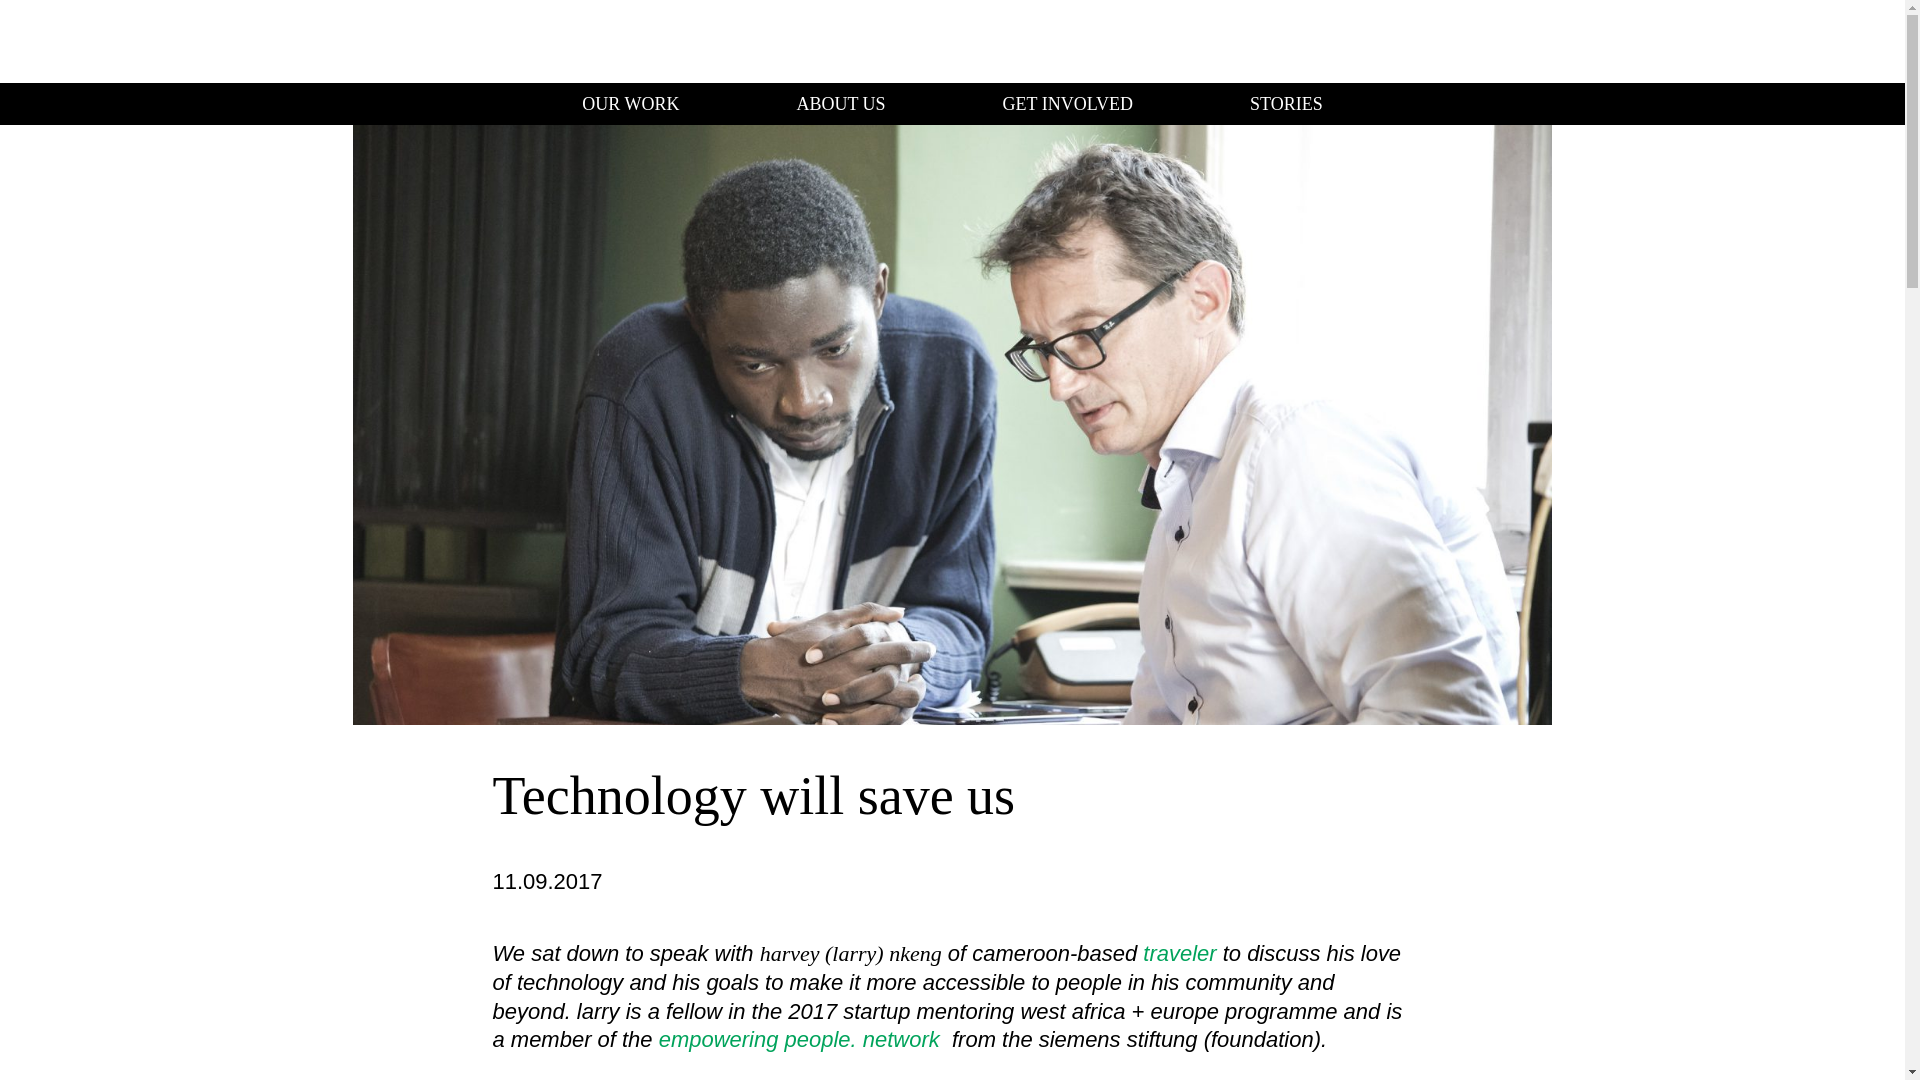 The width and height of the screenshot is (1920, 1080). What do you see at coordinates (799, 1039) in the screenshot?
I see `empowering people. network` at bounding box center [799, 1039].